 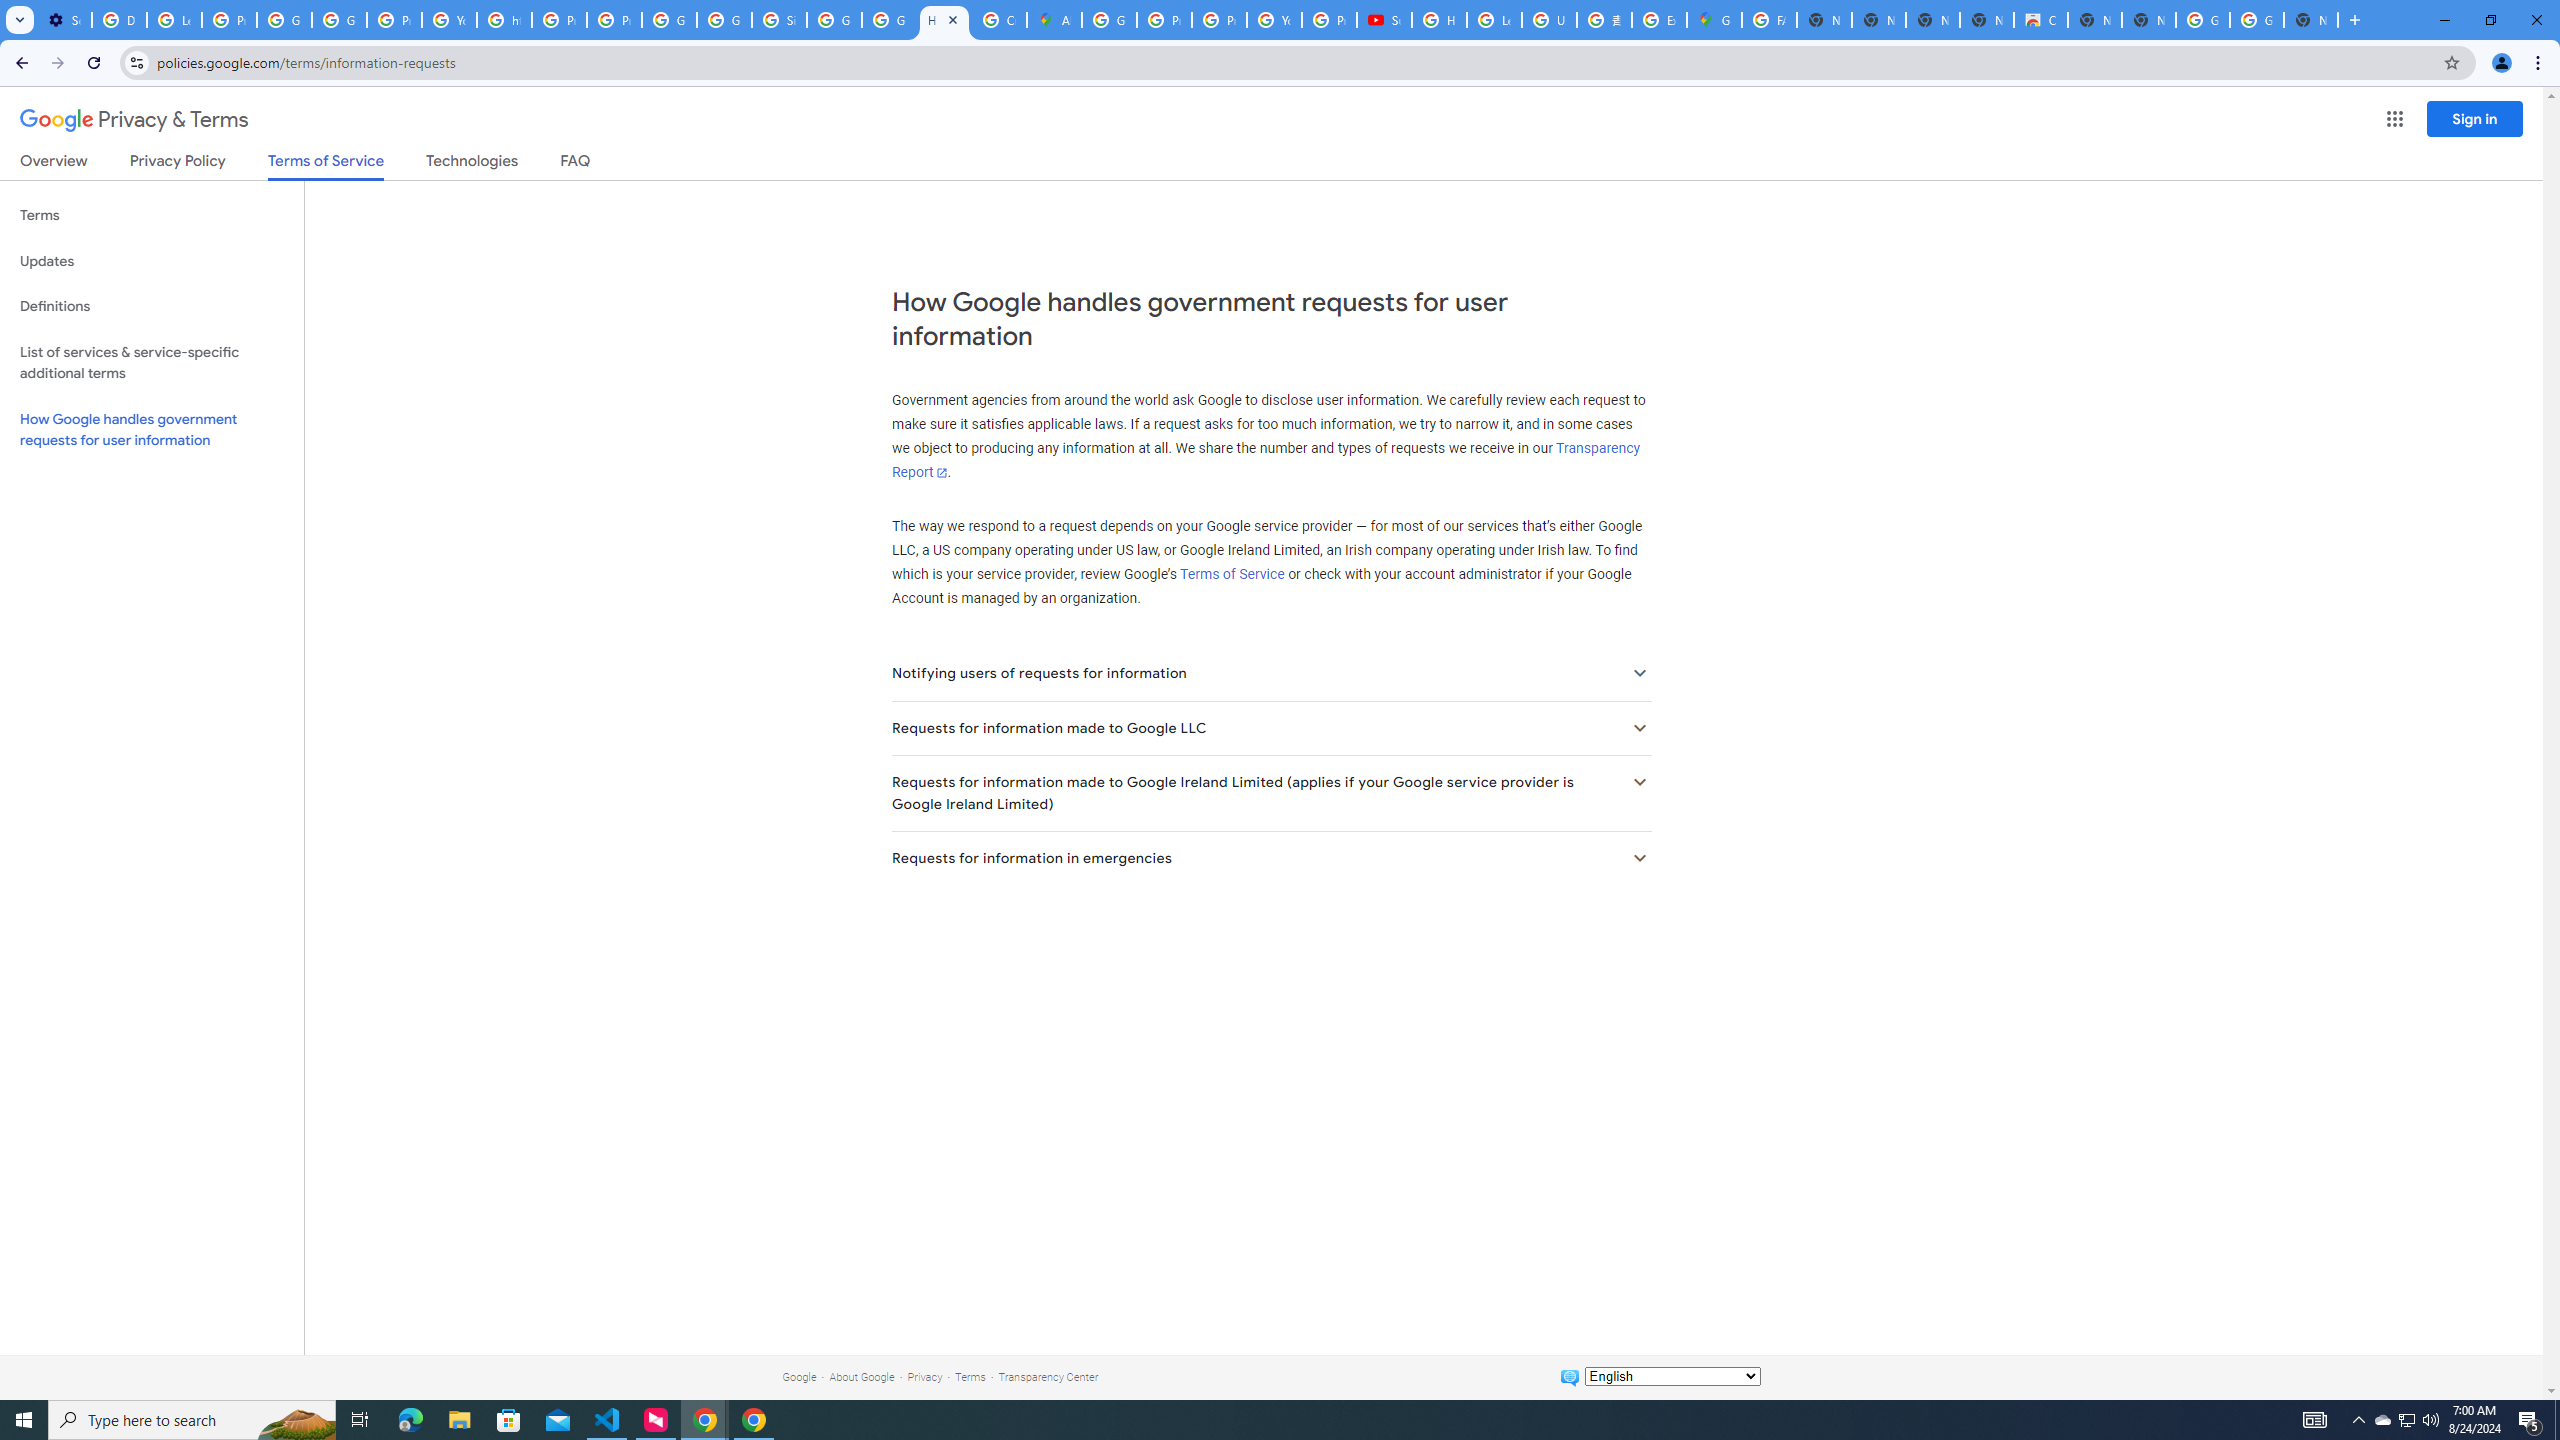 What do you see at coordinates (2311, 20) in the screenshot?
I see `New Tab` at bounding box center [2311, 20].